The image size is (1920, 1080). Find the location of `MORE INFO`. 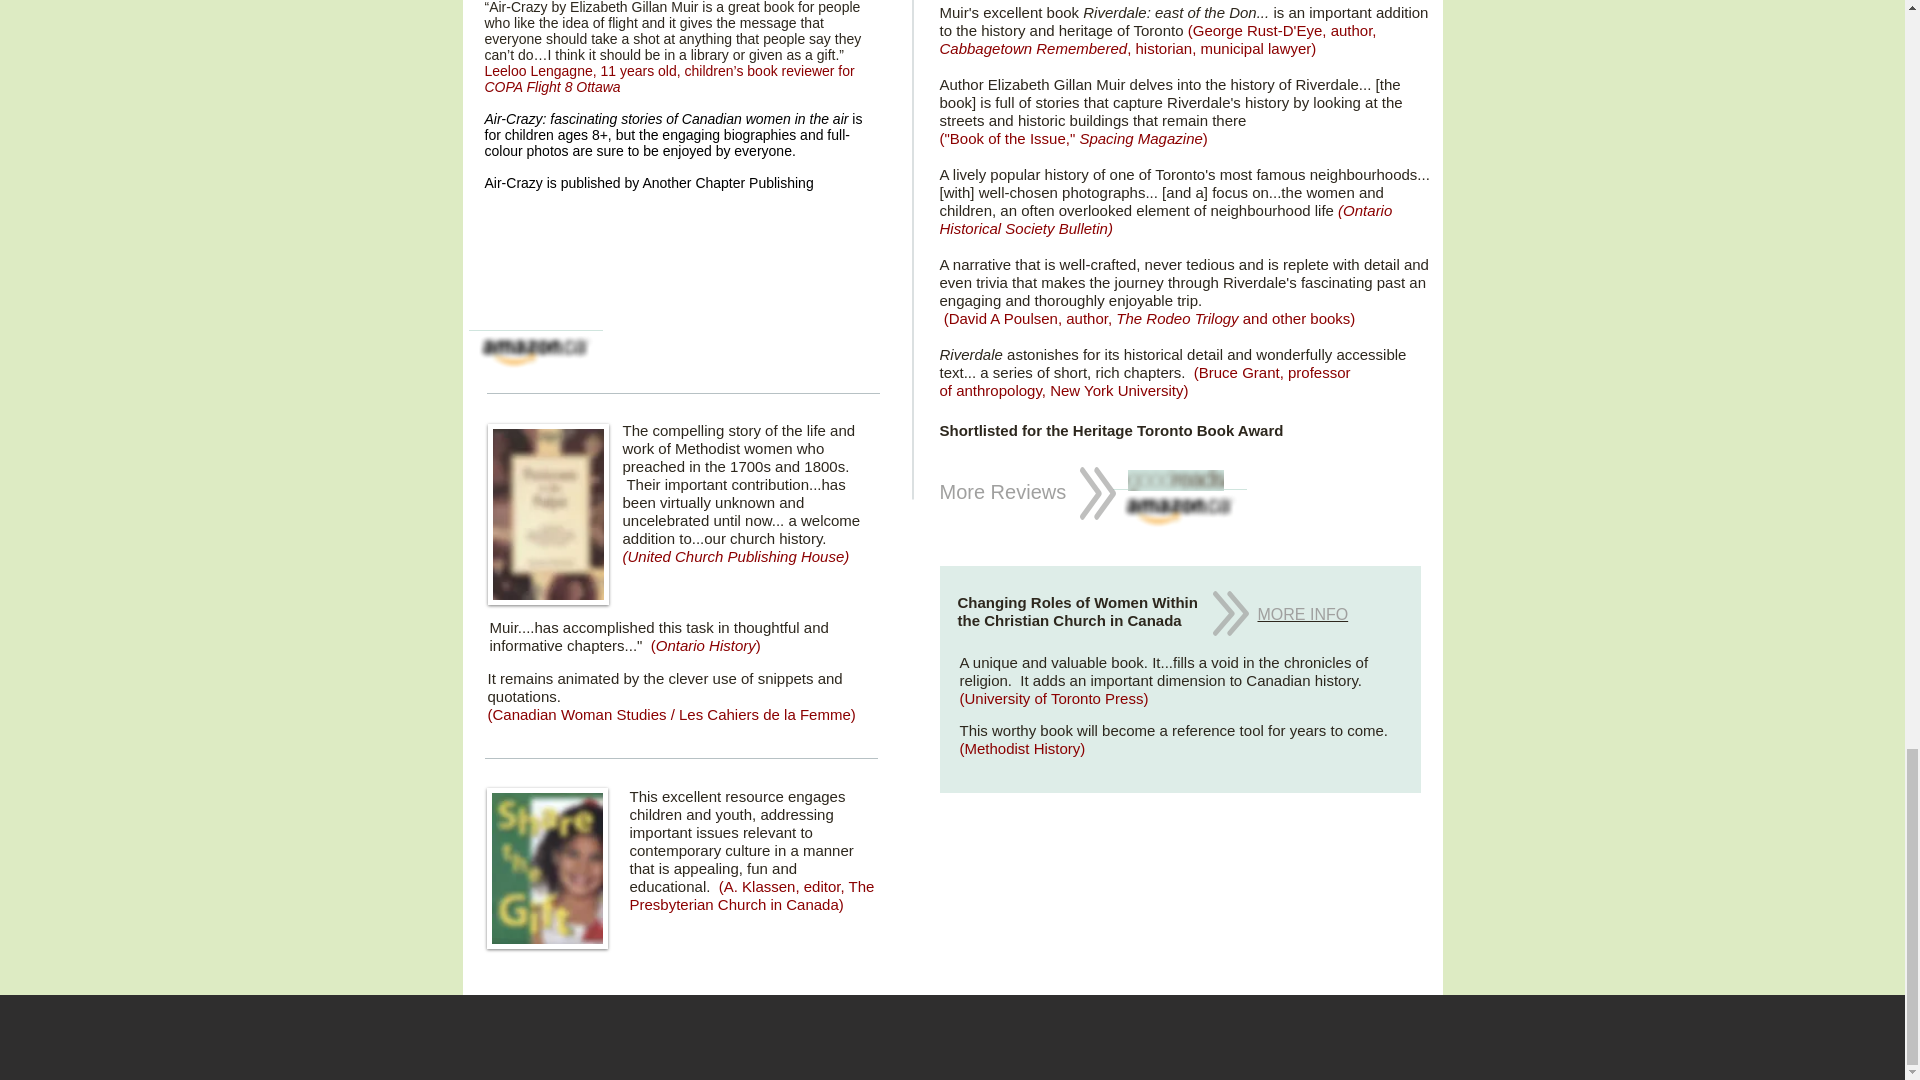

MORE INFO is located at coordinates (1303, 614).